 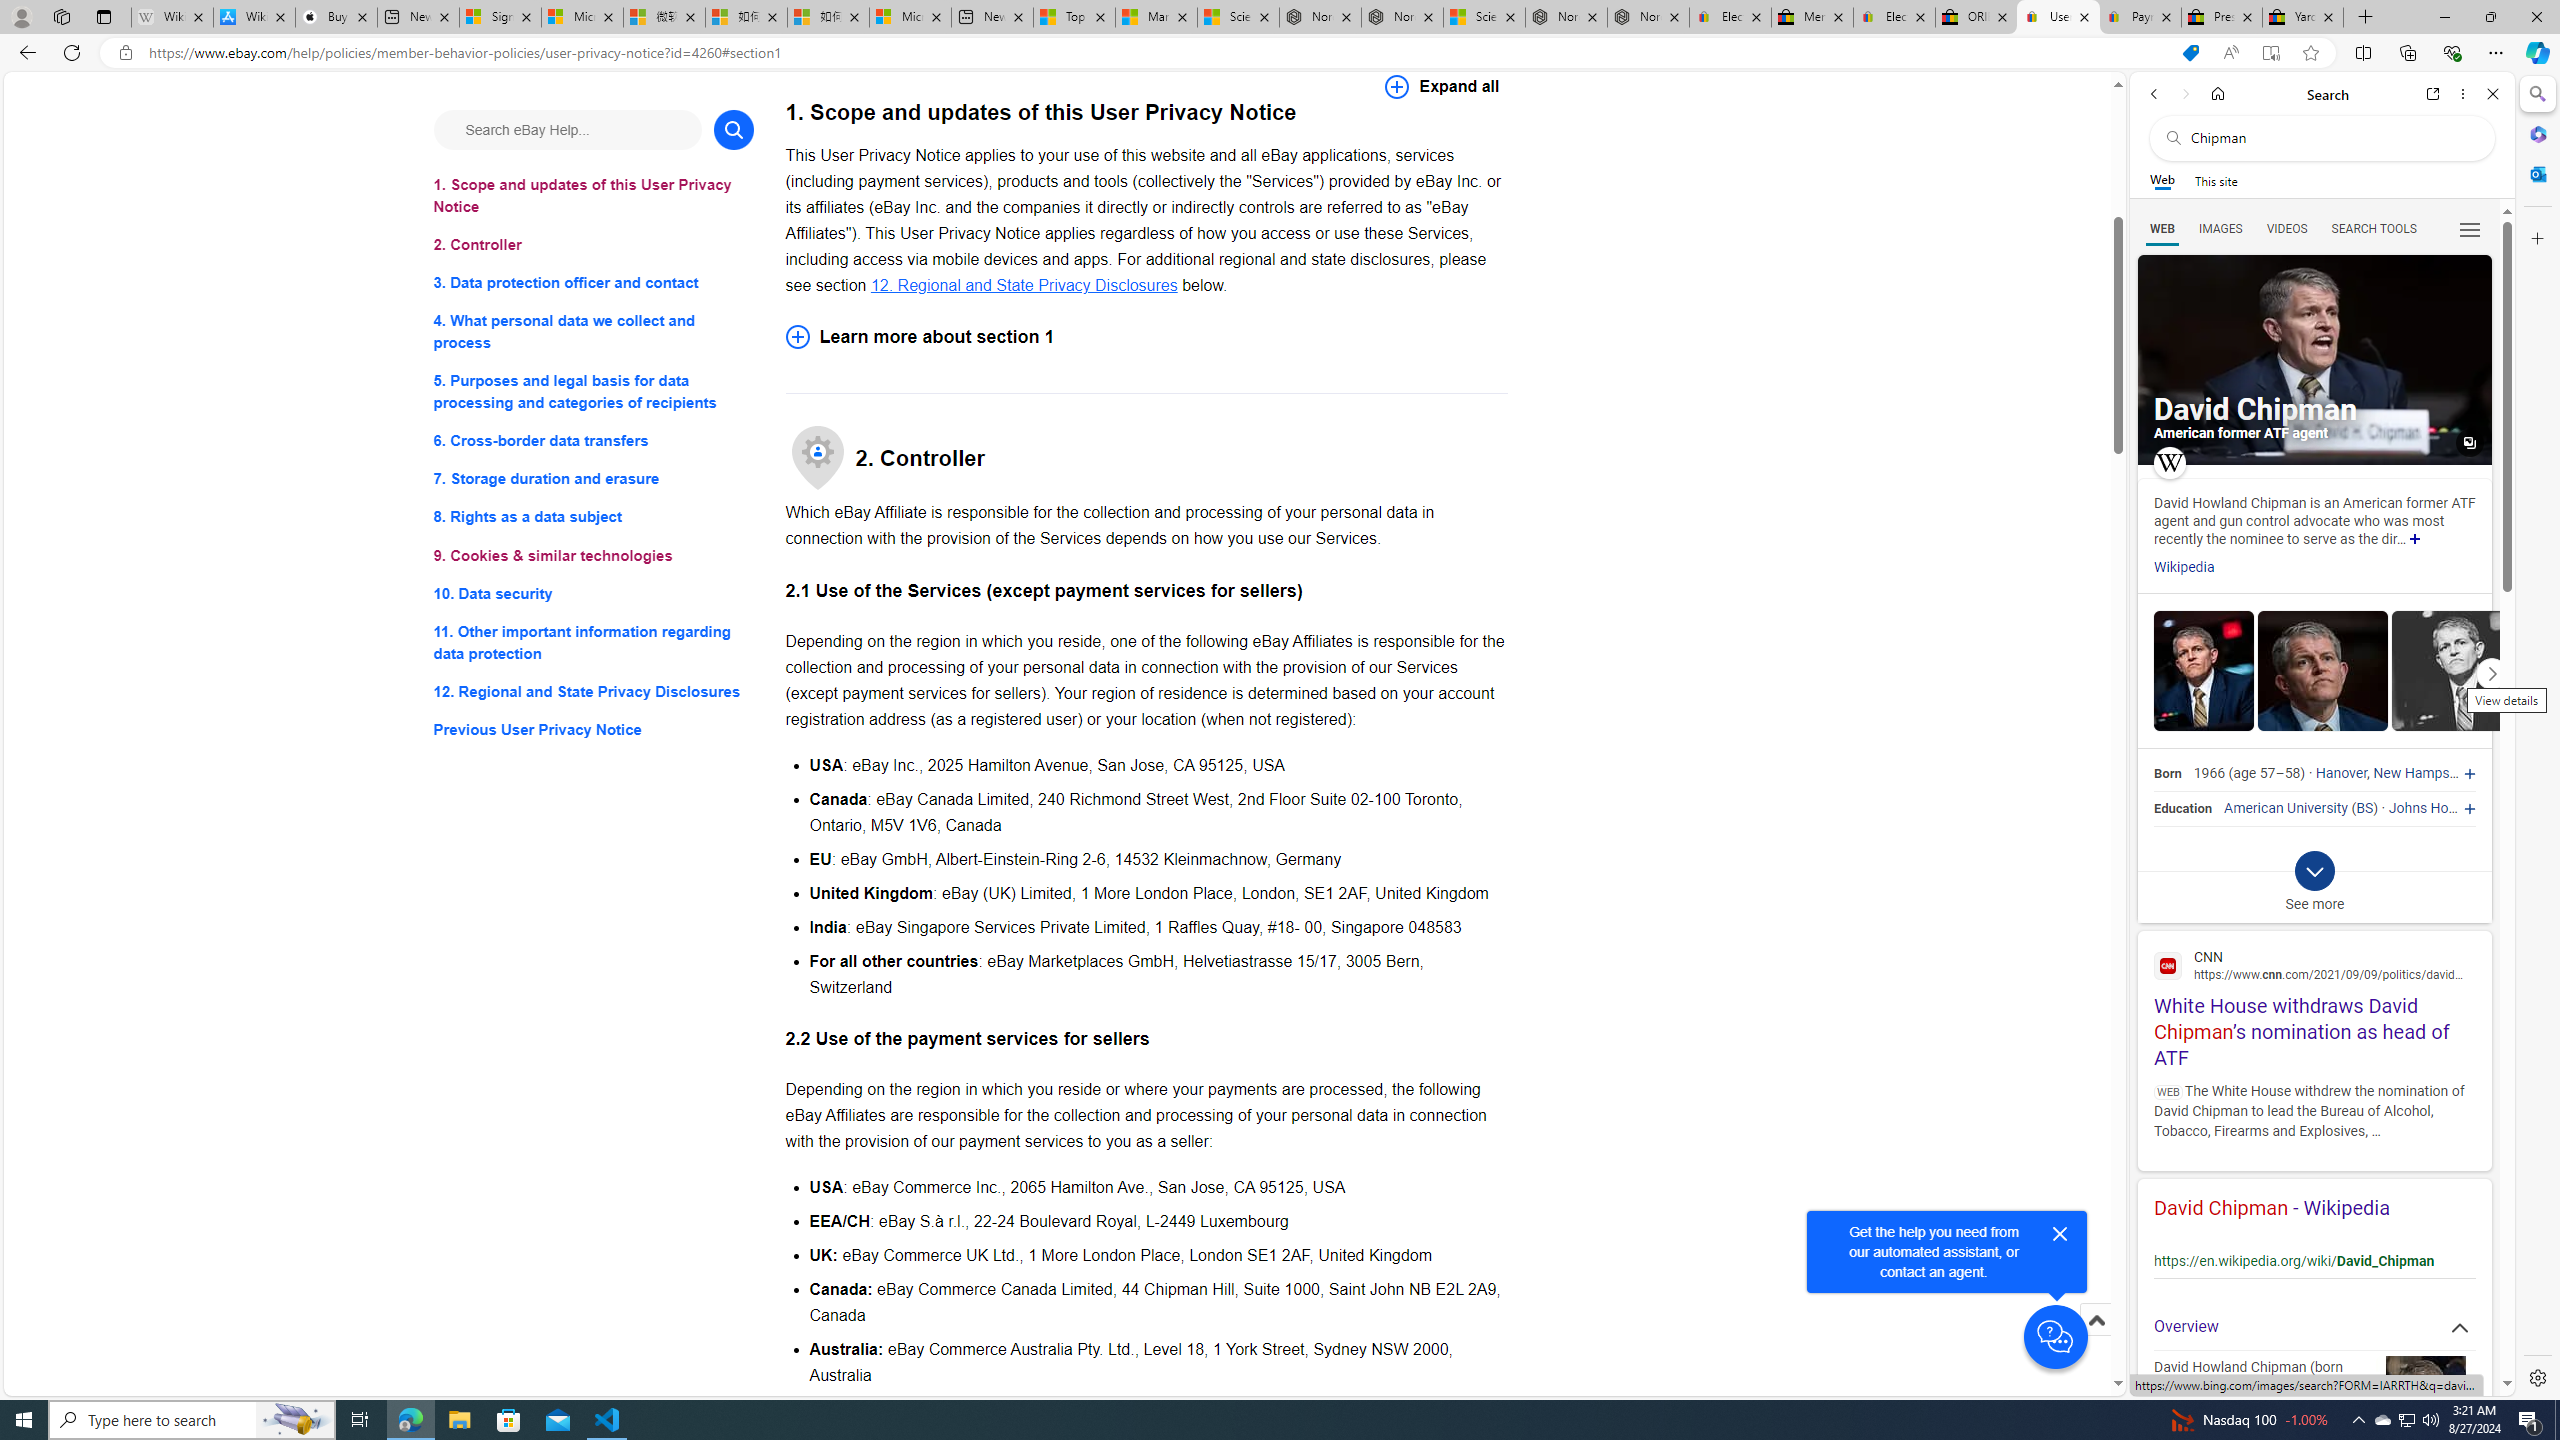 What do you see at coordinates (594, 442) in the screenshot?
I see `6. Cross-border data transfers` at bounding box center [594, 442].